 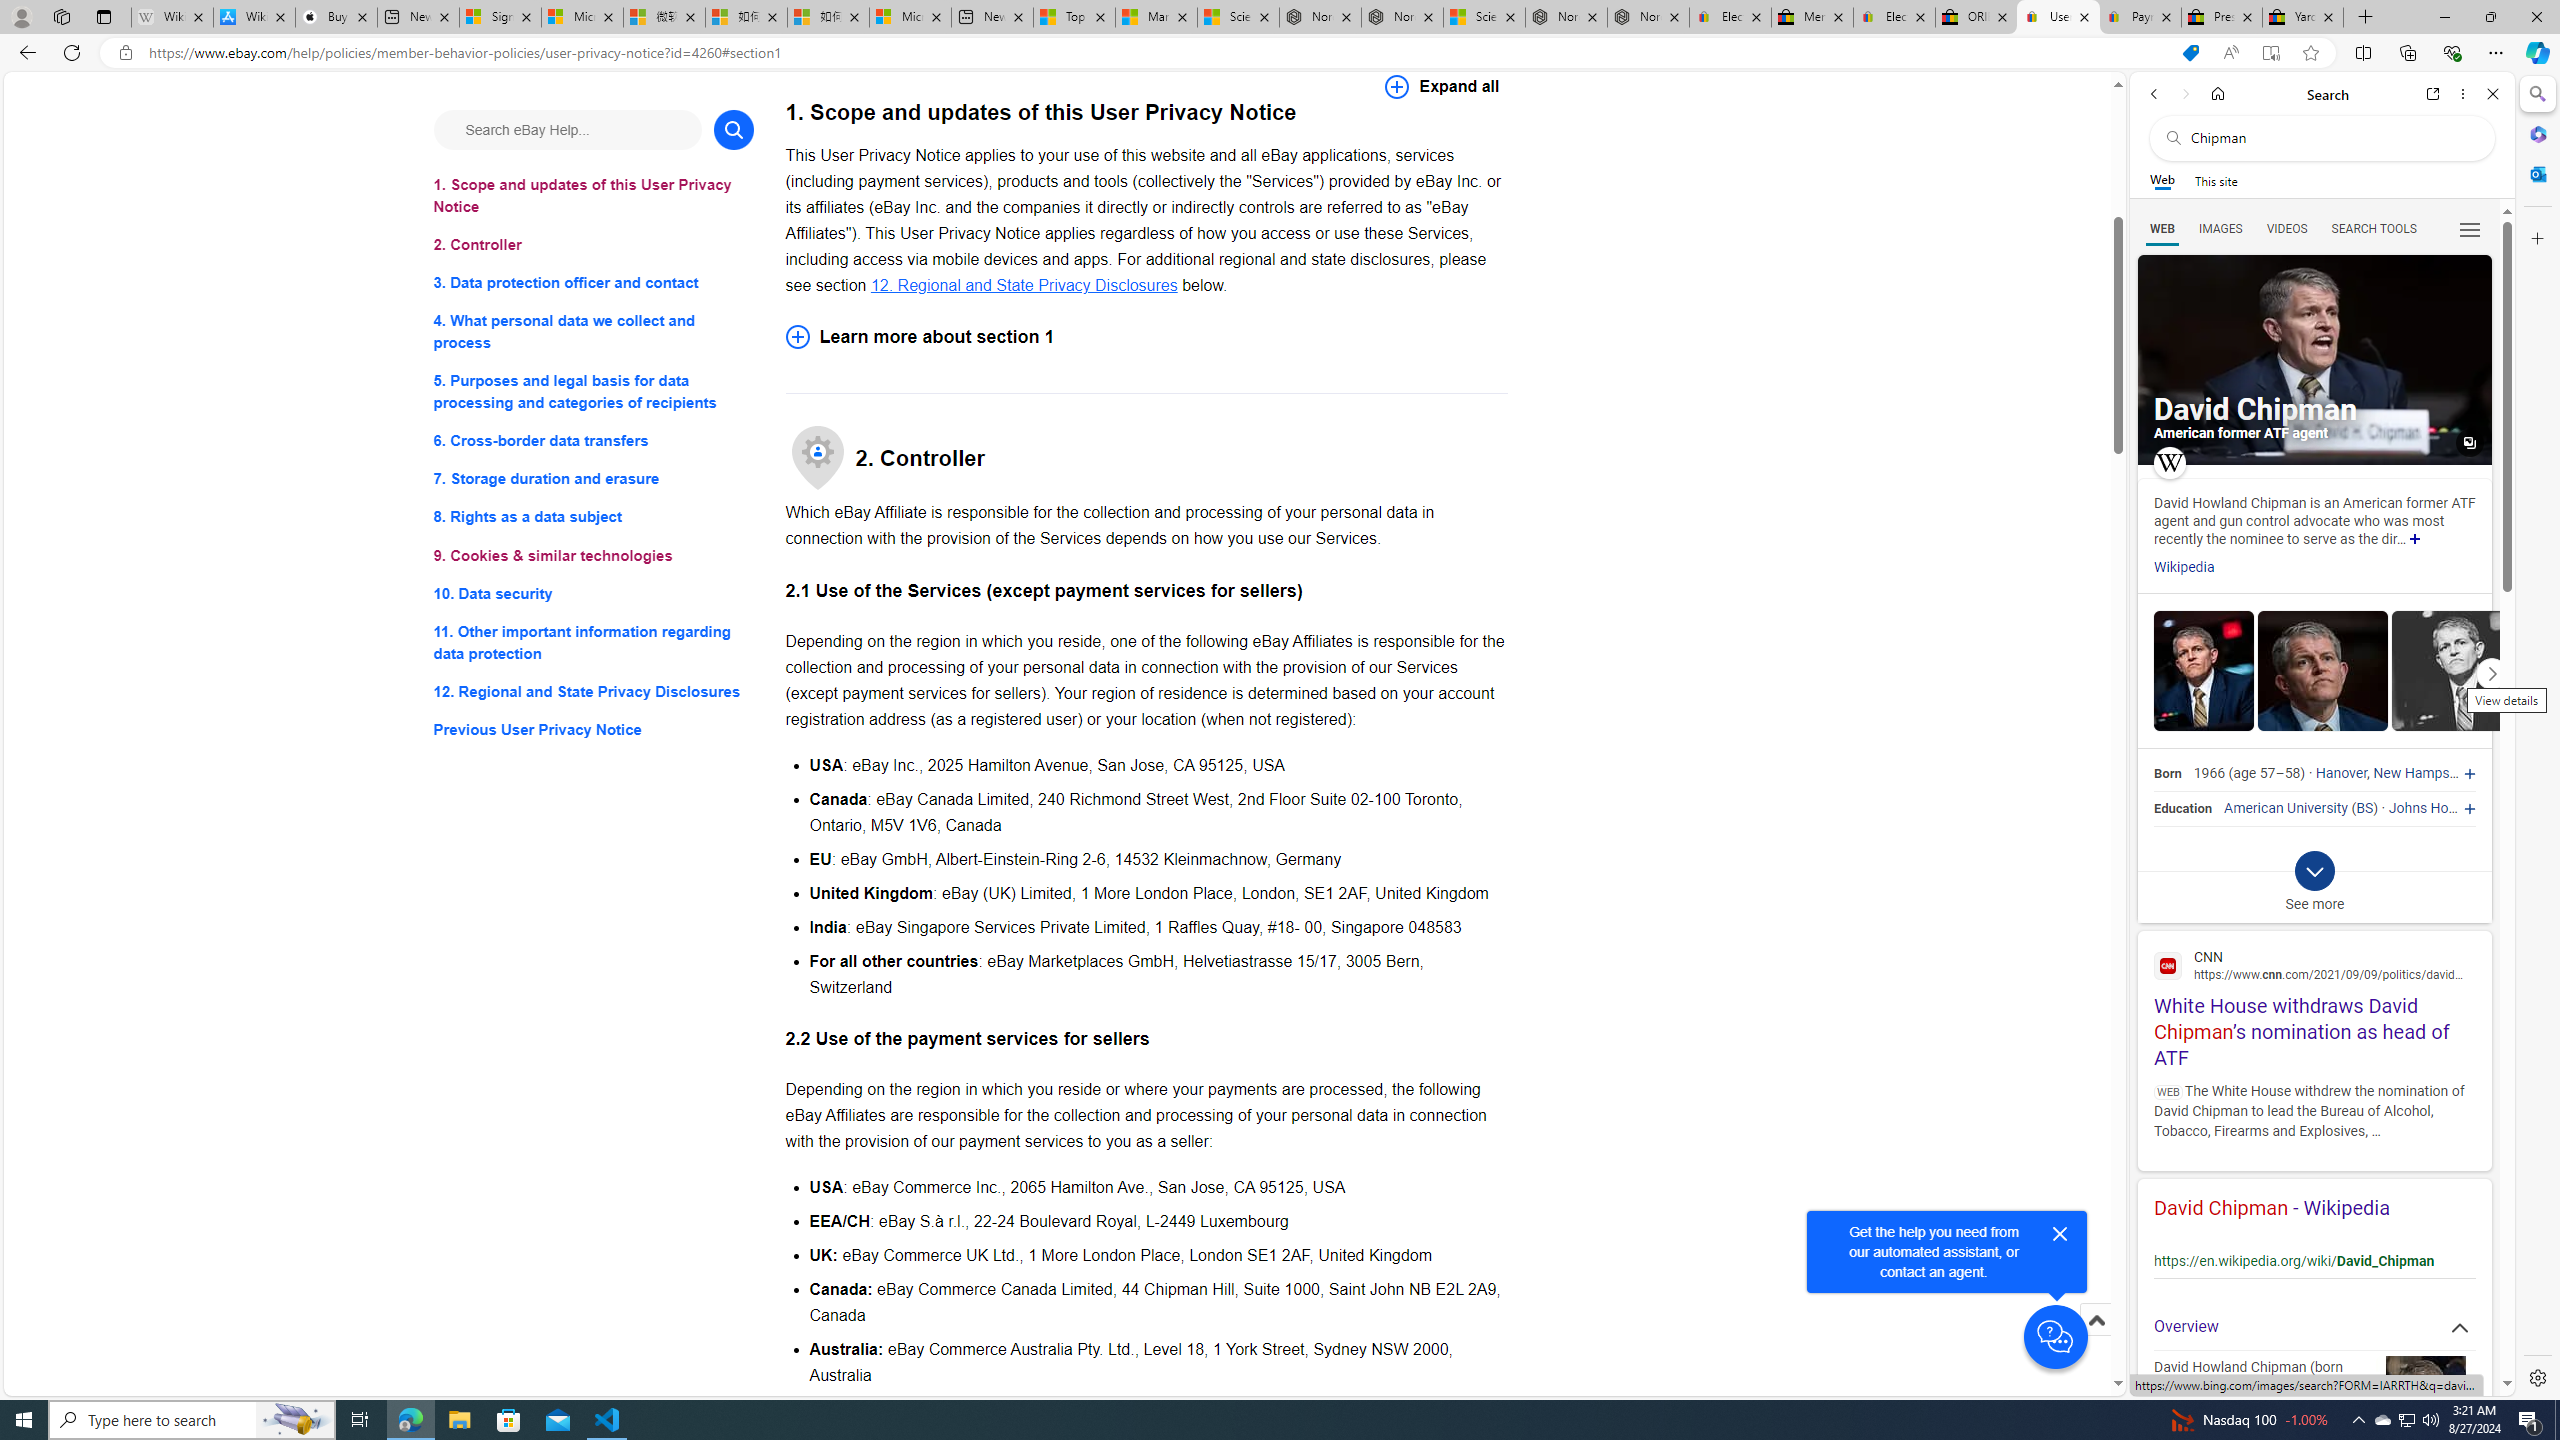 What do you see at coordinates (594, 442) in the screenshot?
I see `6. Cross-border data transfers` at bounding box center [594, 442].